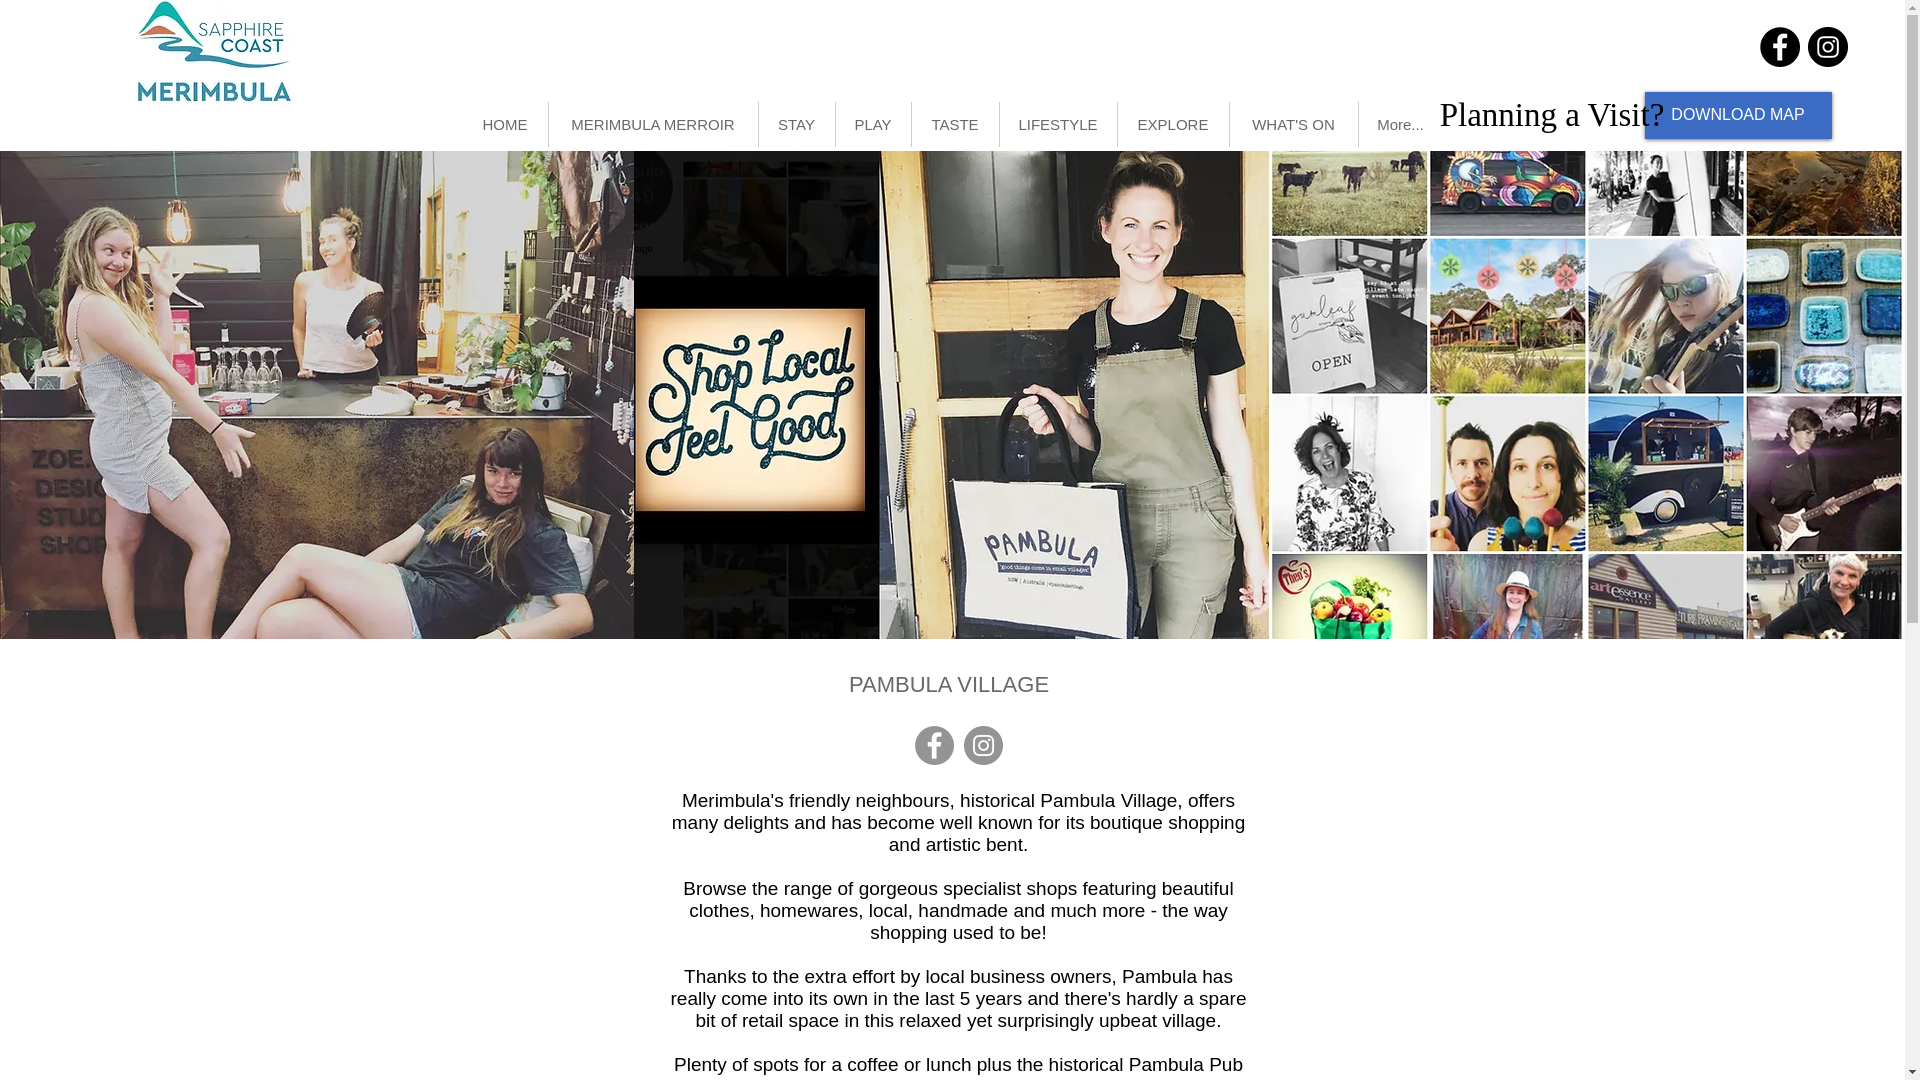  Describe the element at coordinates (504, 124) in the screenshot. I see `HOME` at that location.